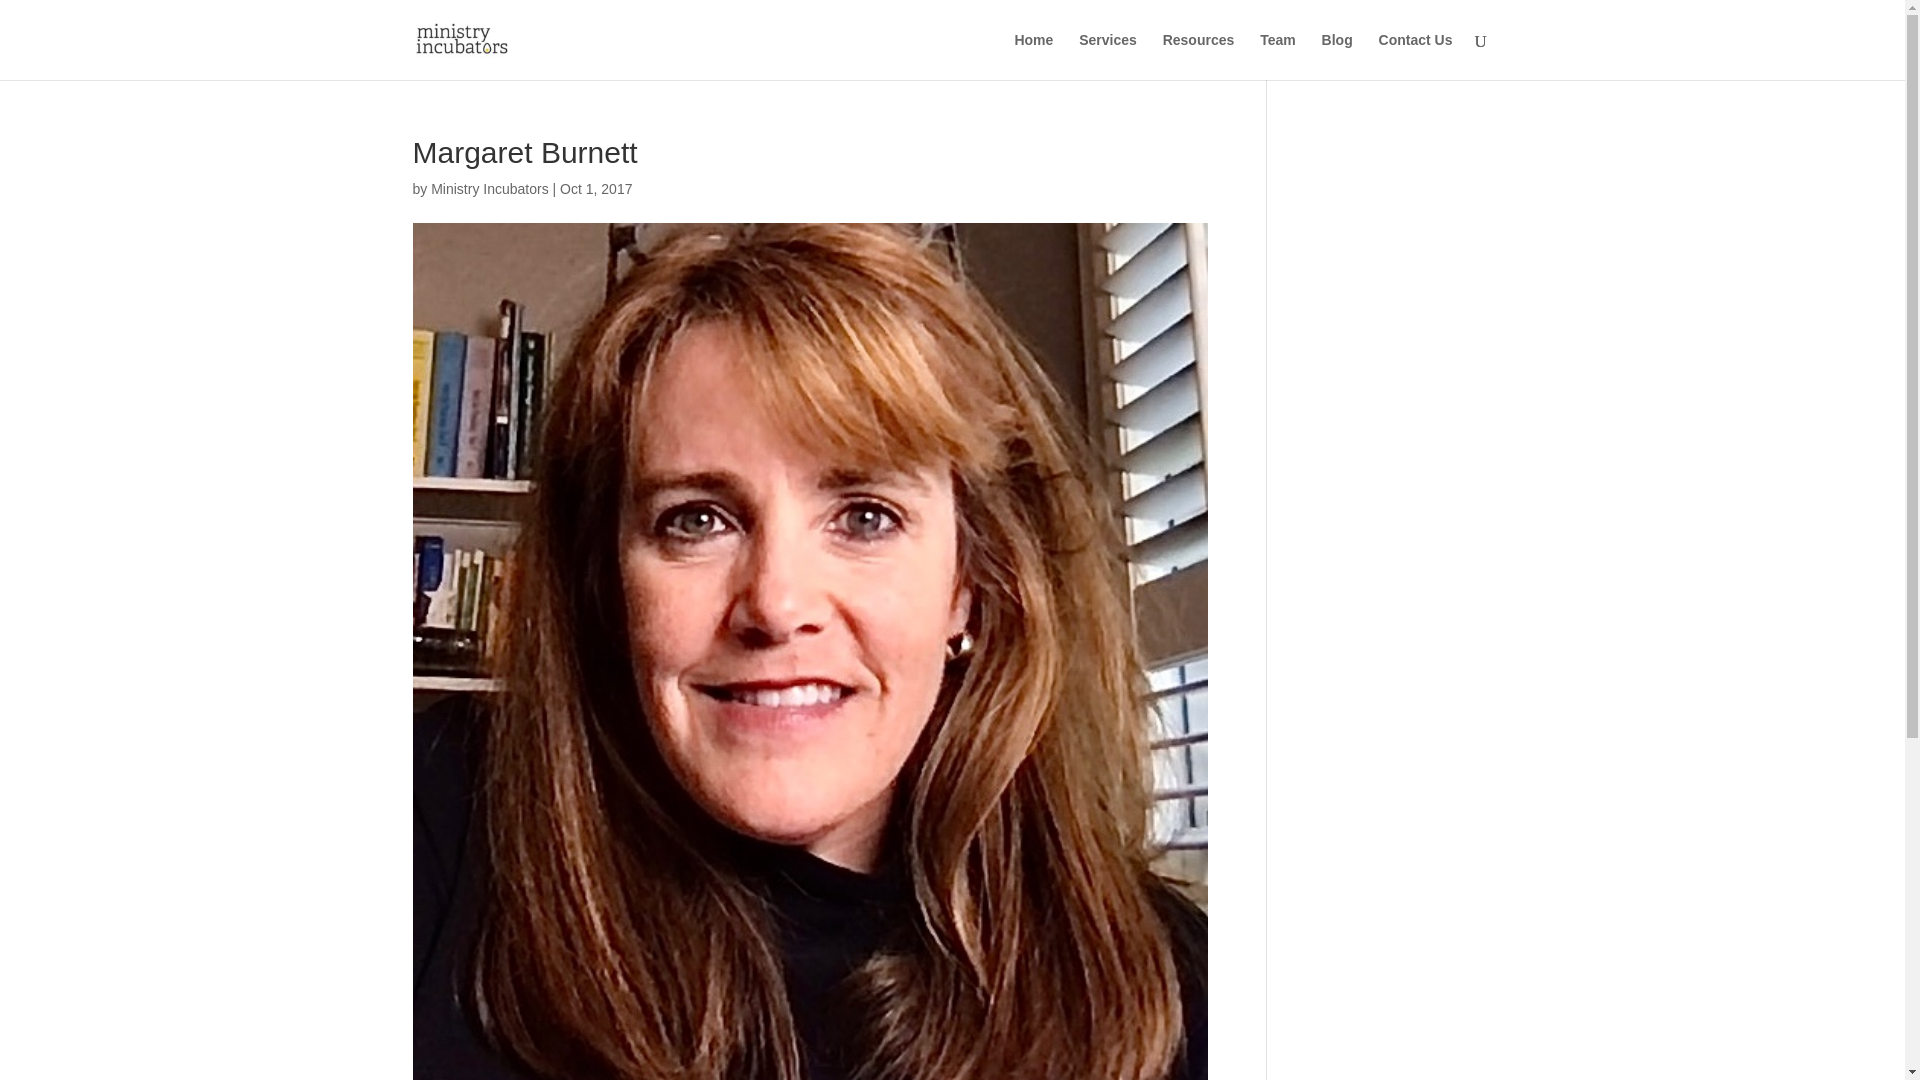 The image size is (1920, 1080). I want to click on Ministry Incubators, so click(488, 188).